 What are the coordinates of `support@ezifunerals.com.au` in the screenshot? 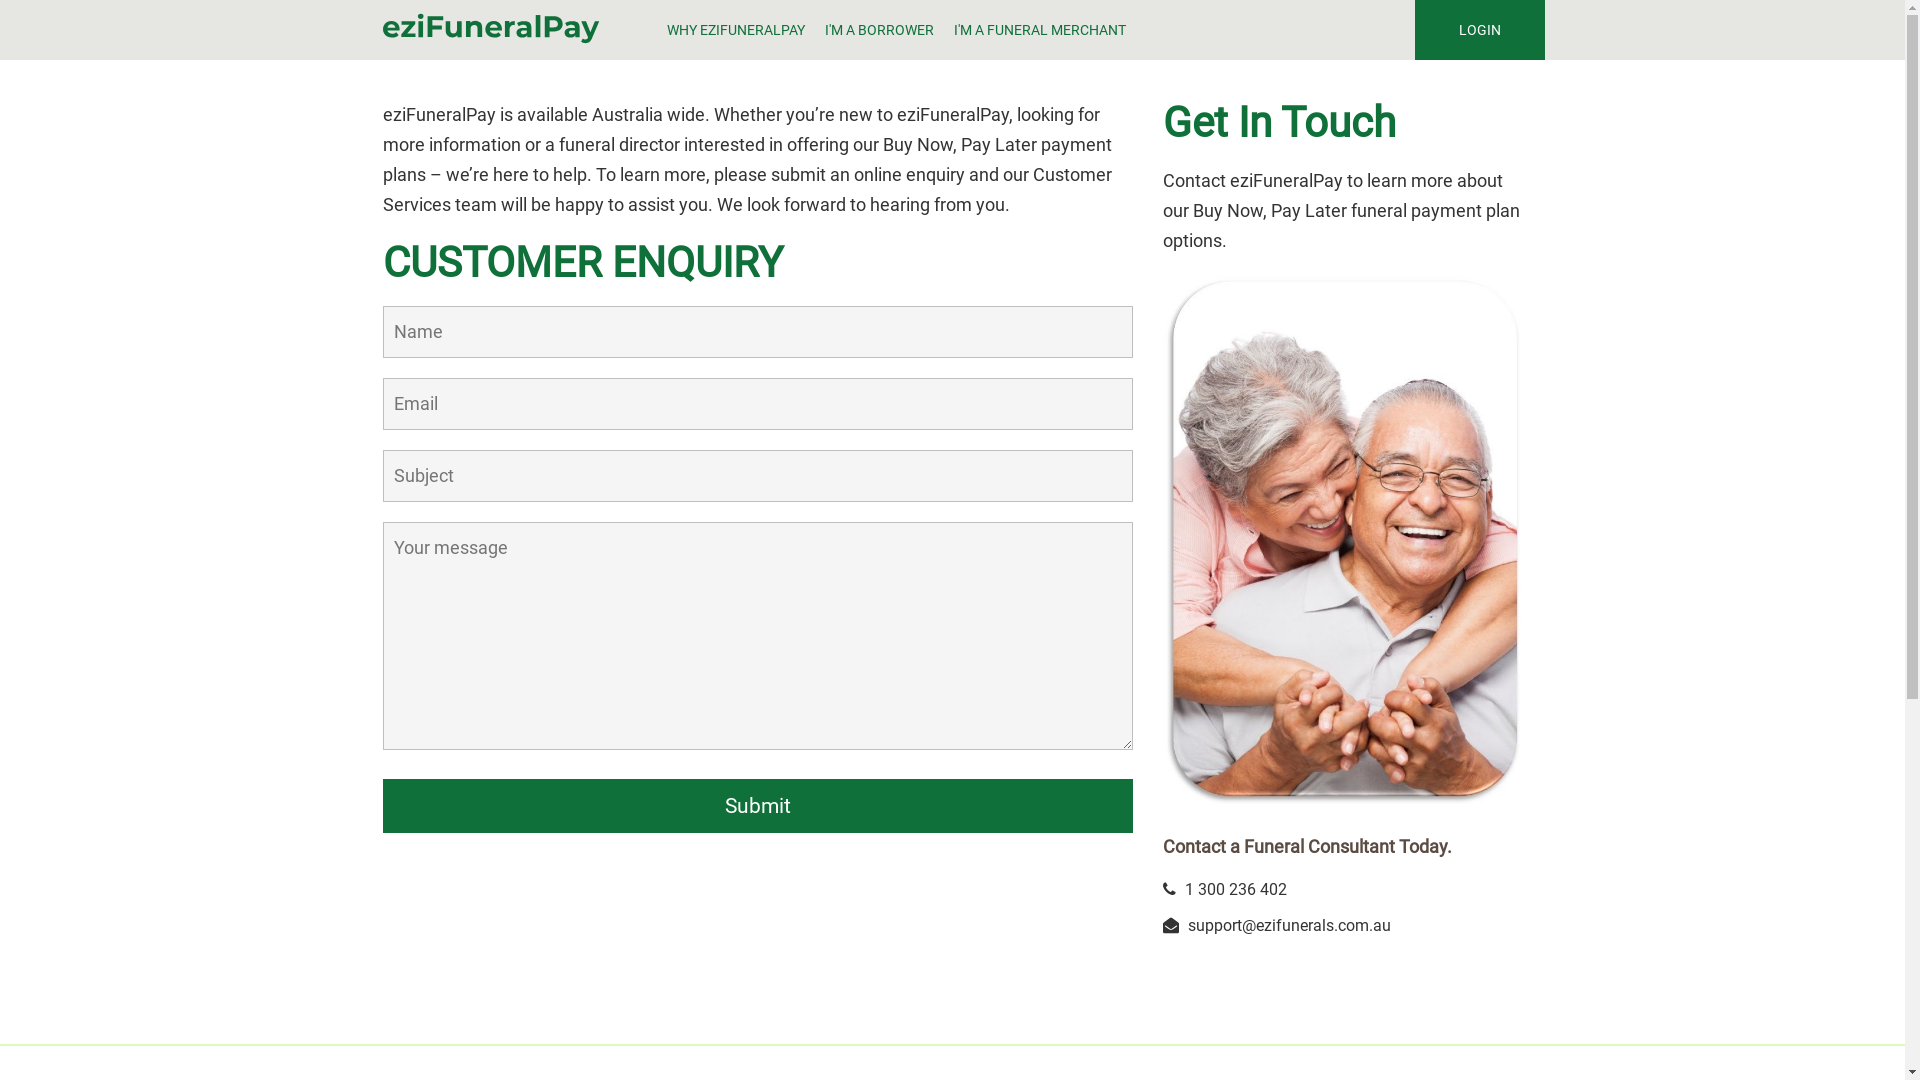 It's located at (1290, 926).